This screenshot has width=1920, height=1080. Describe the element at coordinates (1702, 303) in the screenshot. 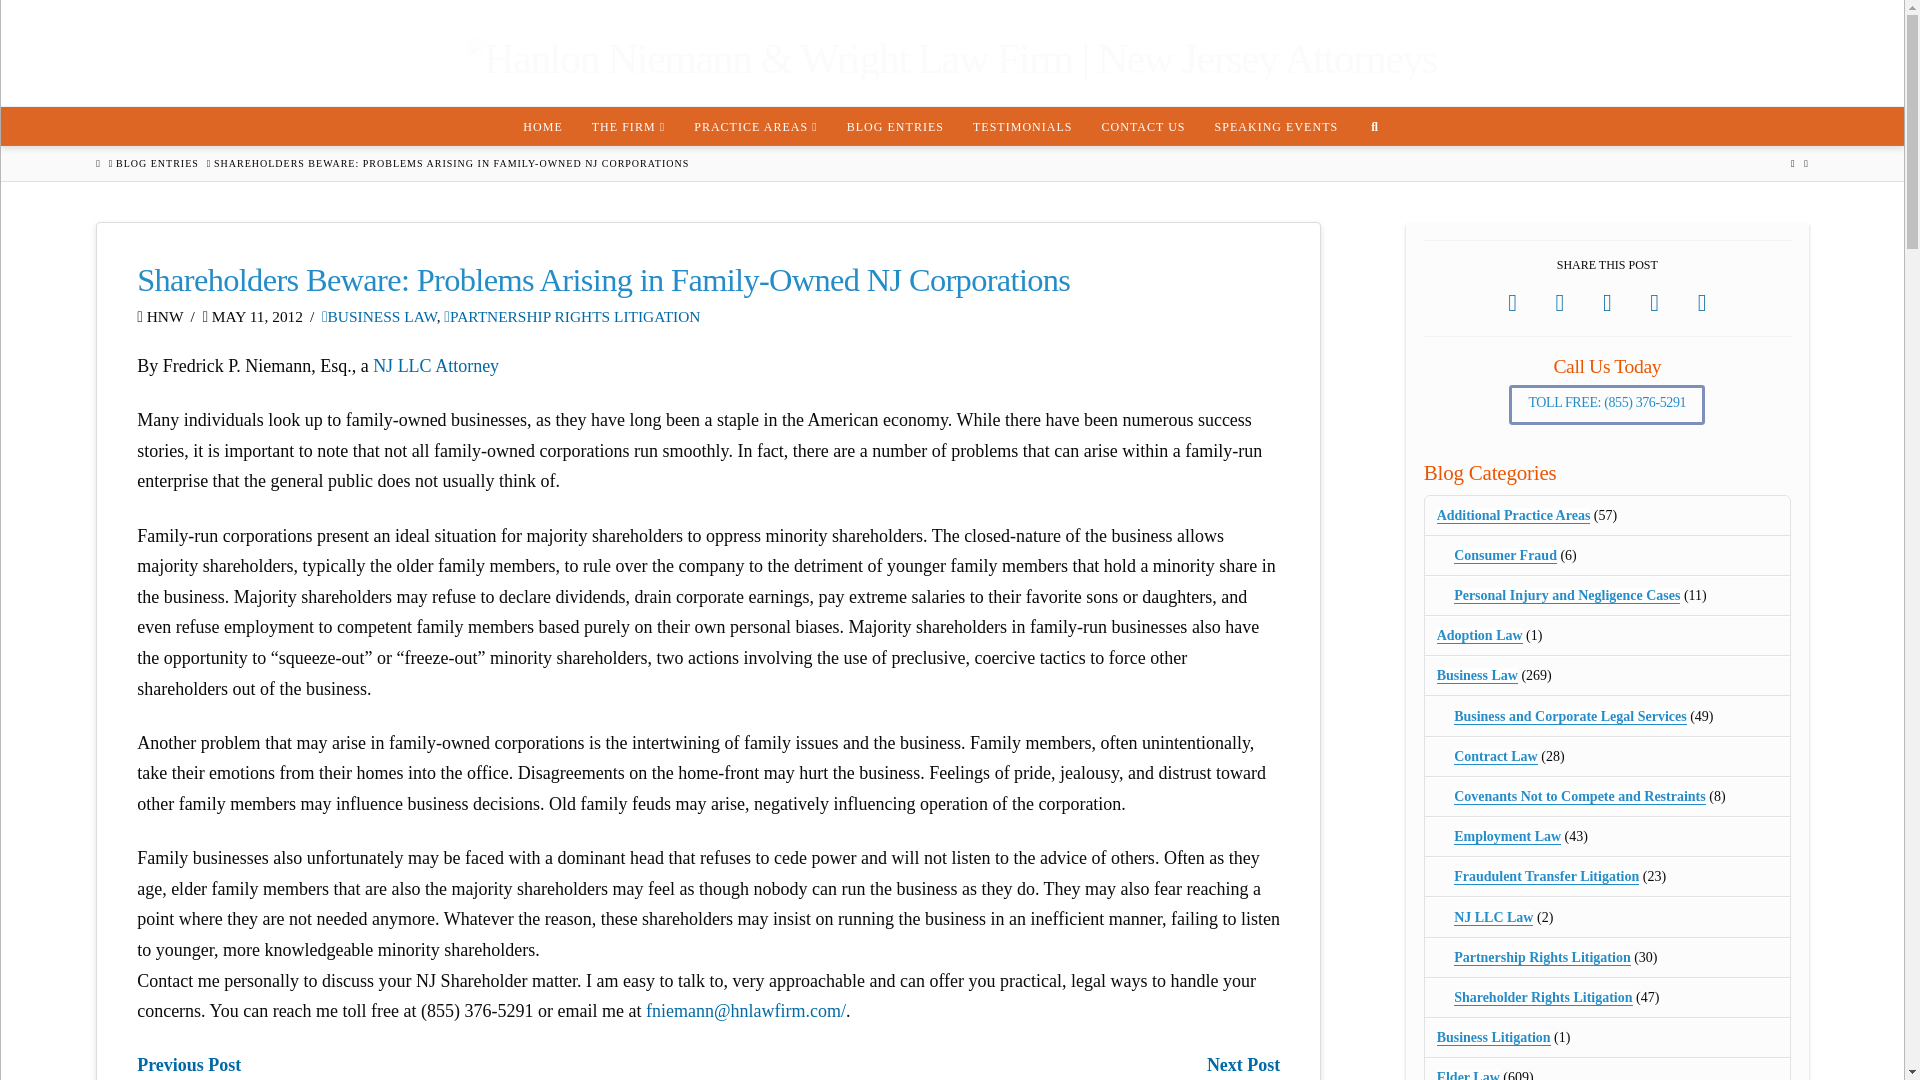

I see `Share via Email` at that location.